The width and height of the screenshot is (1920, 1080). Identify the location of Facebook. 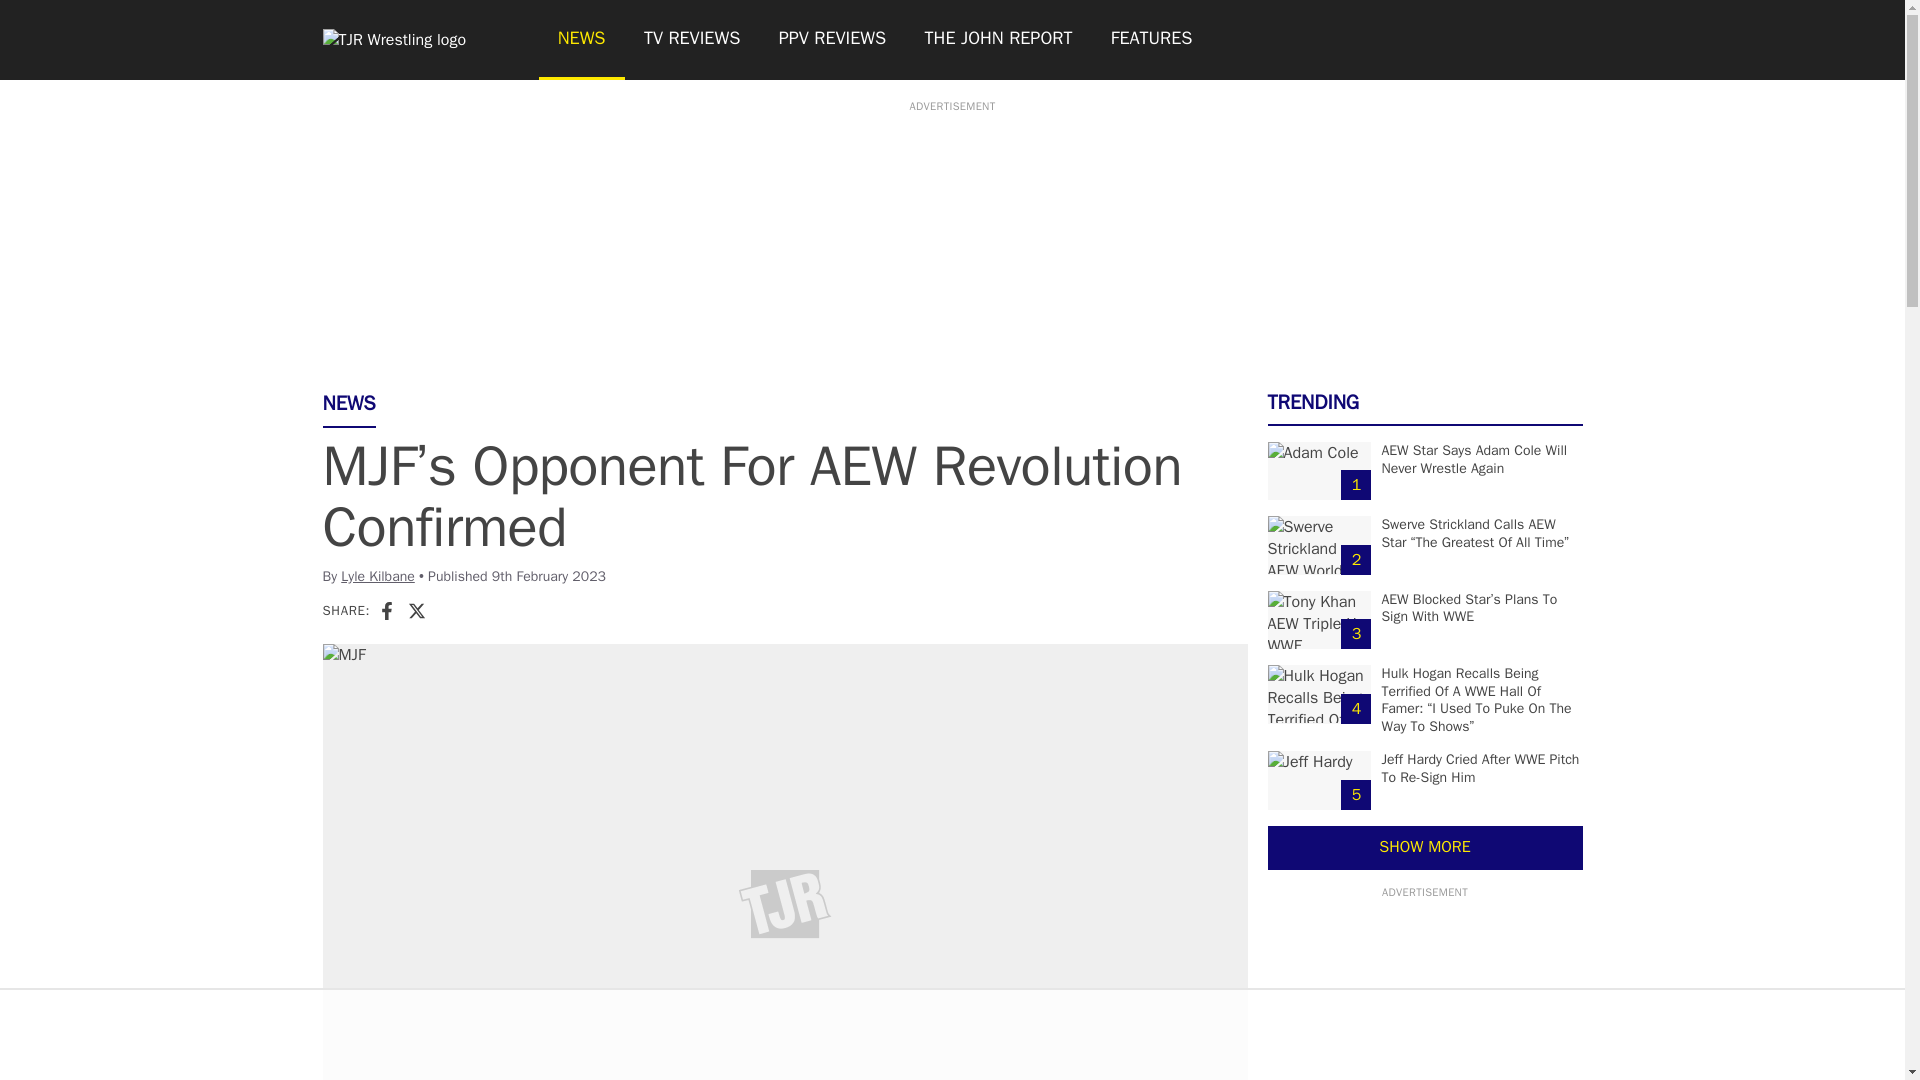
(386, 610).